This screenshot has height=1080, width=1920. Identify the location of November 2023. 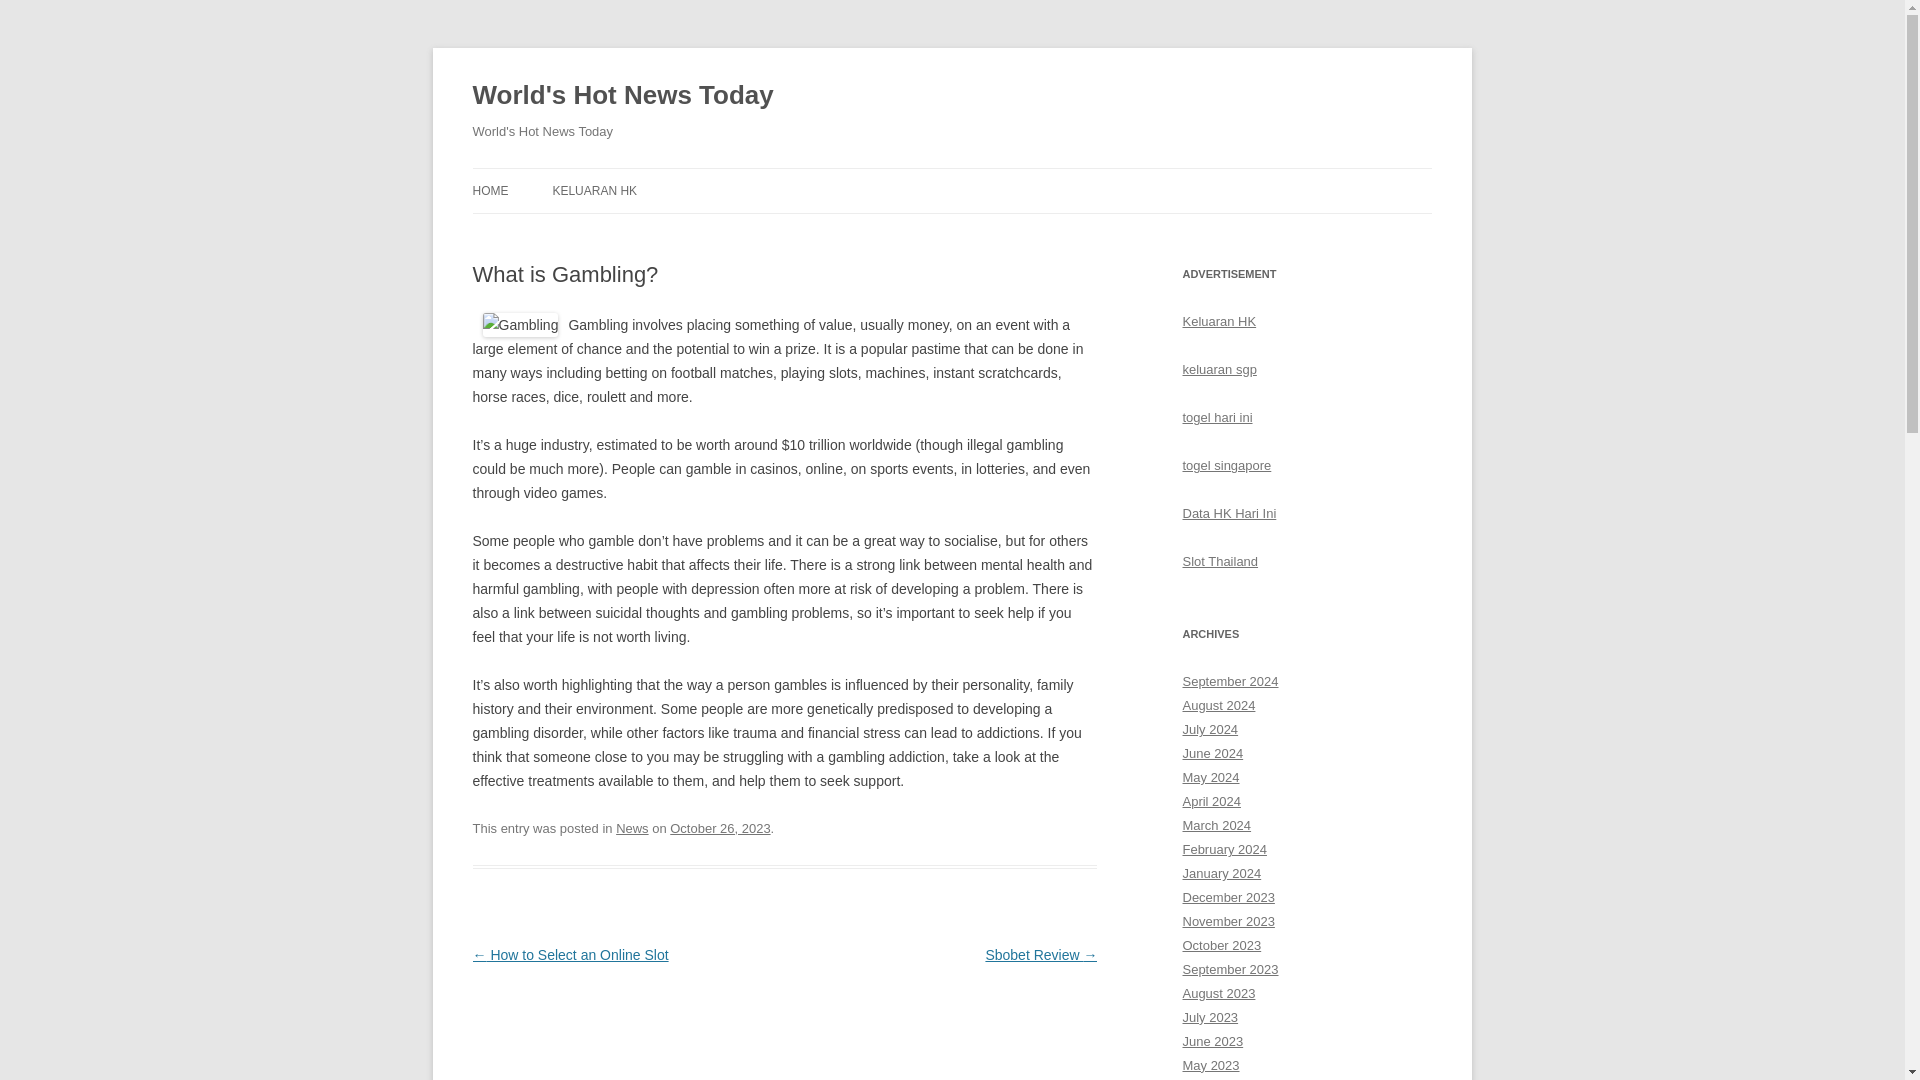
(1228, 920).